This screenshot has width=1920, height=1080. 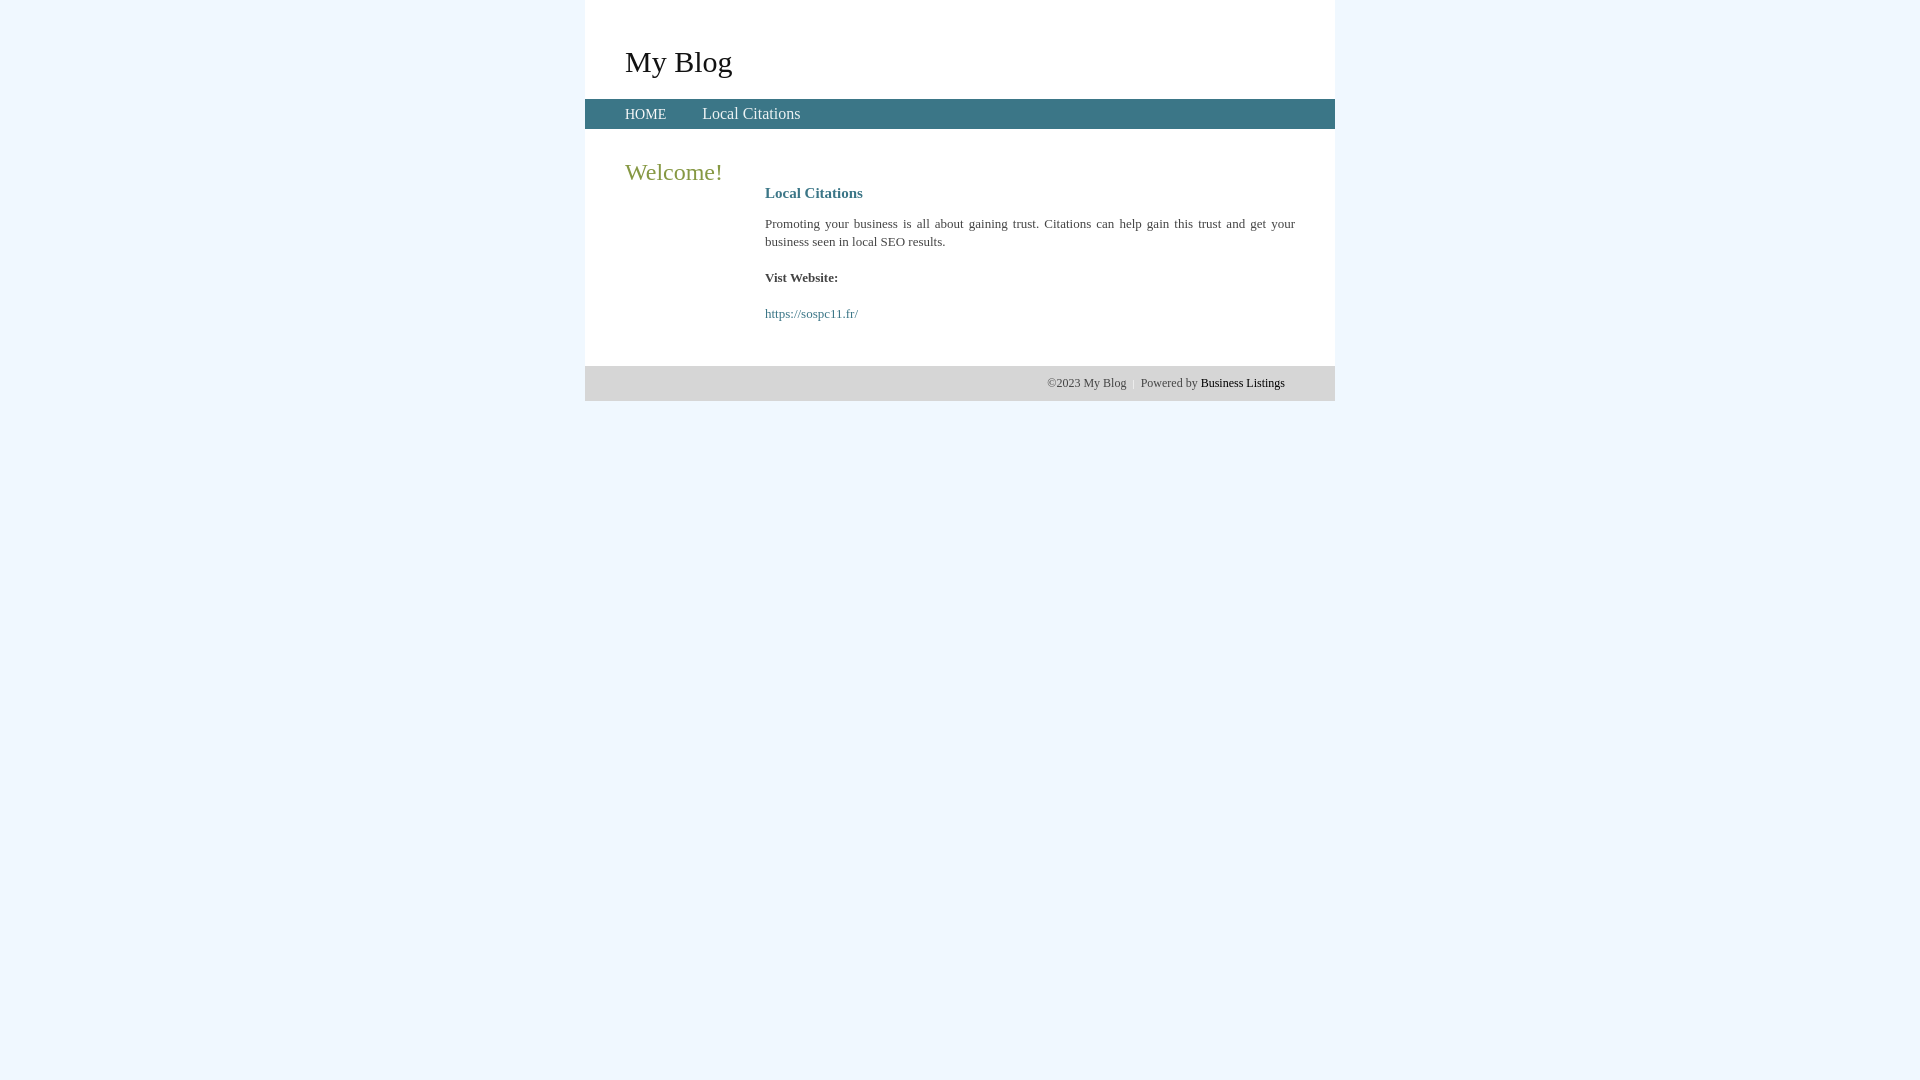 I want to click on HOME, so click(x=646, y=114).